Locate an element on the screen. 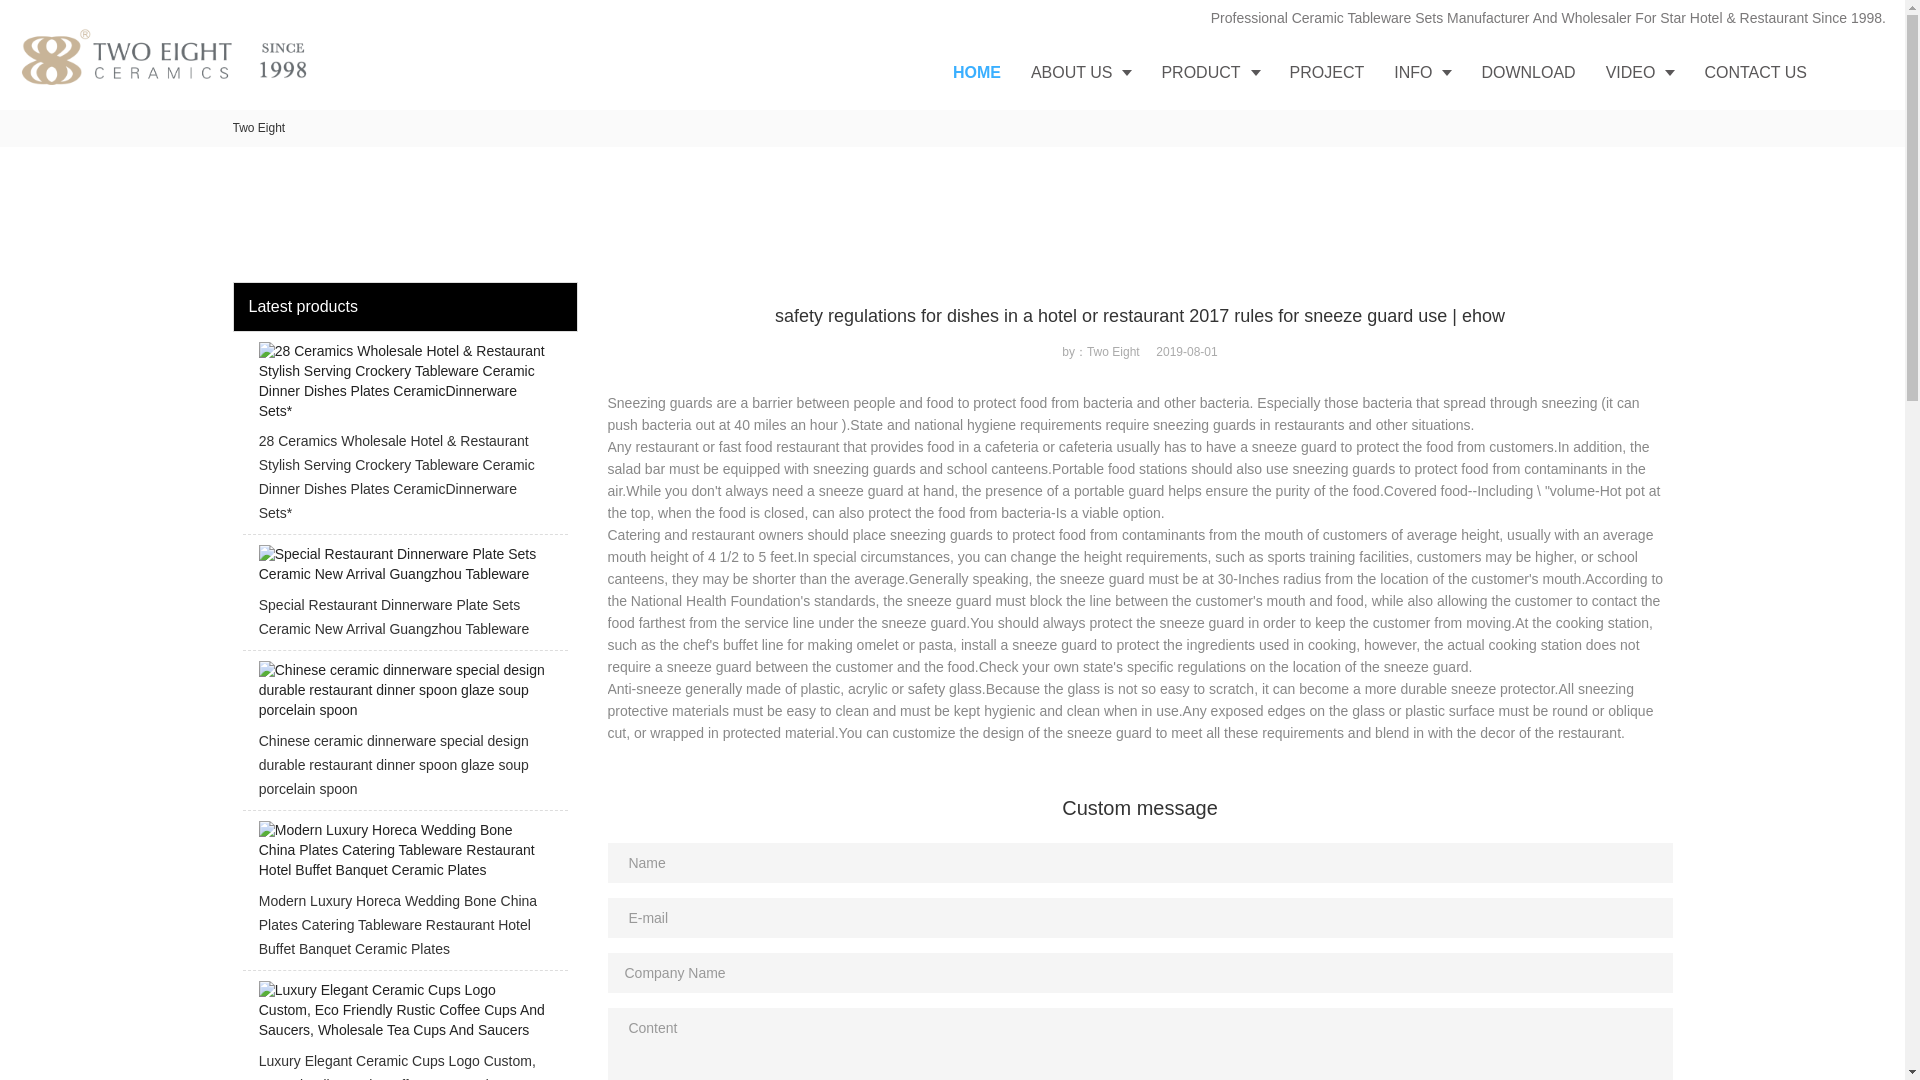  VIDEO is located at coordinates (1640, 72).